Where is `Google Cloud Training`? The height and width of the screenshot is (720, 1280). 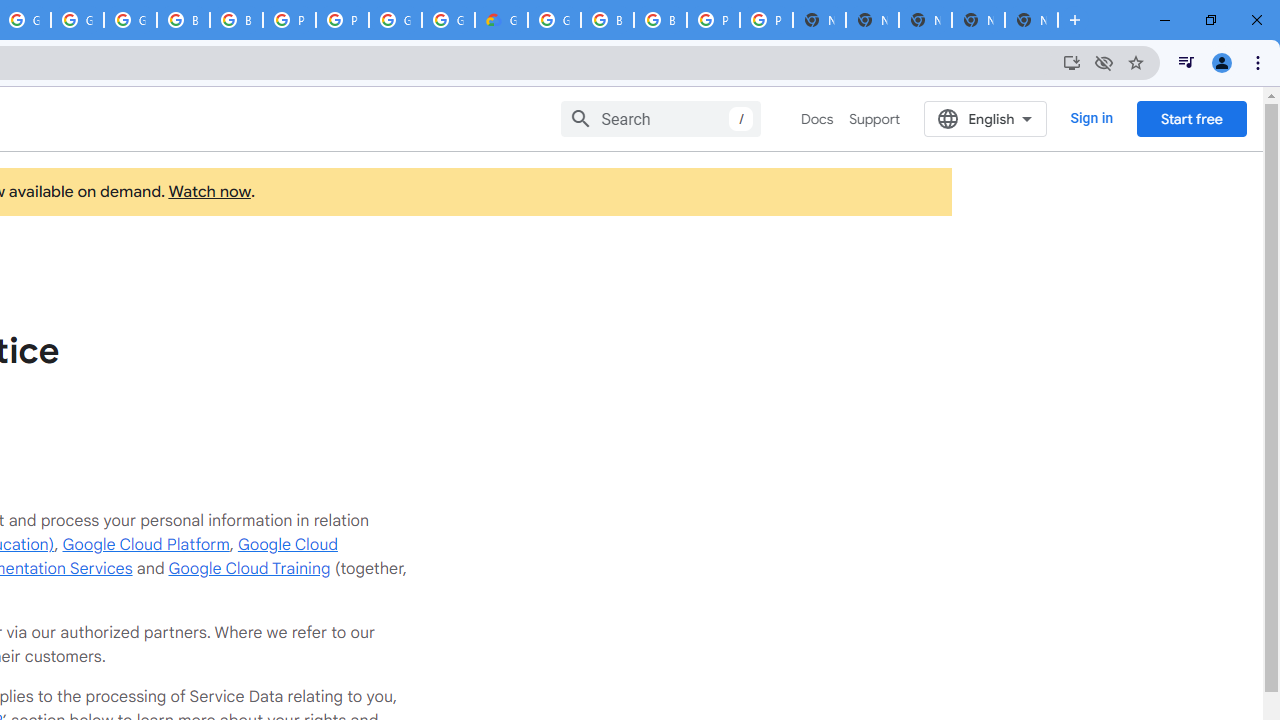
Google Cloud Training is located at coordinates (249, 568).